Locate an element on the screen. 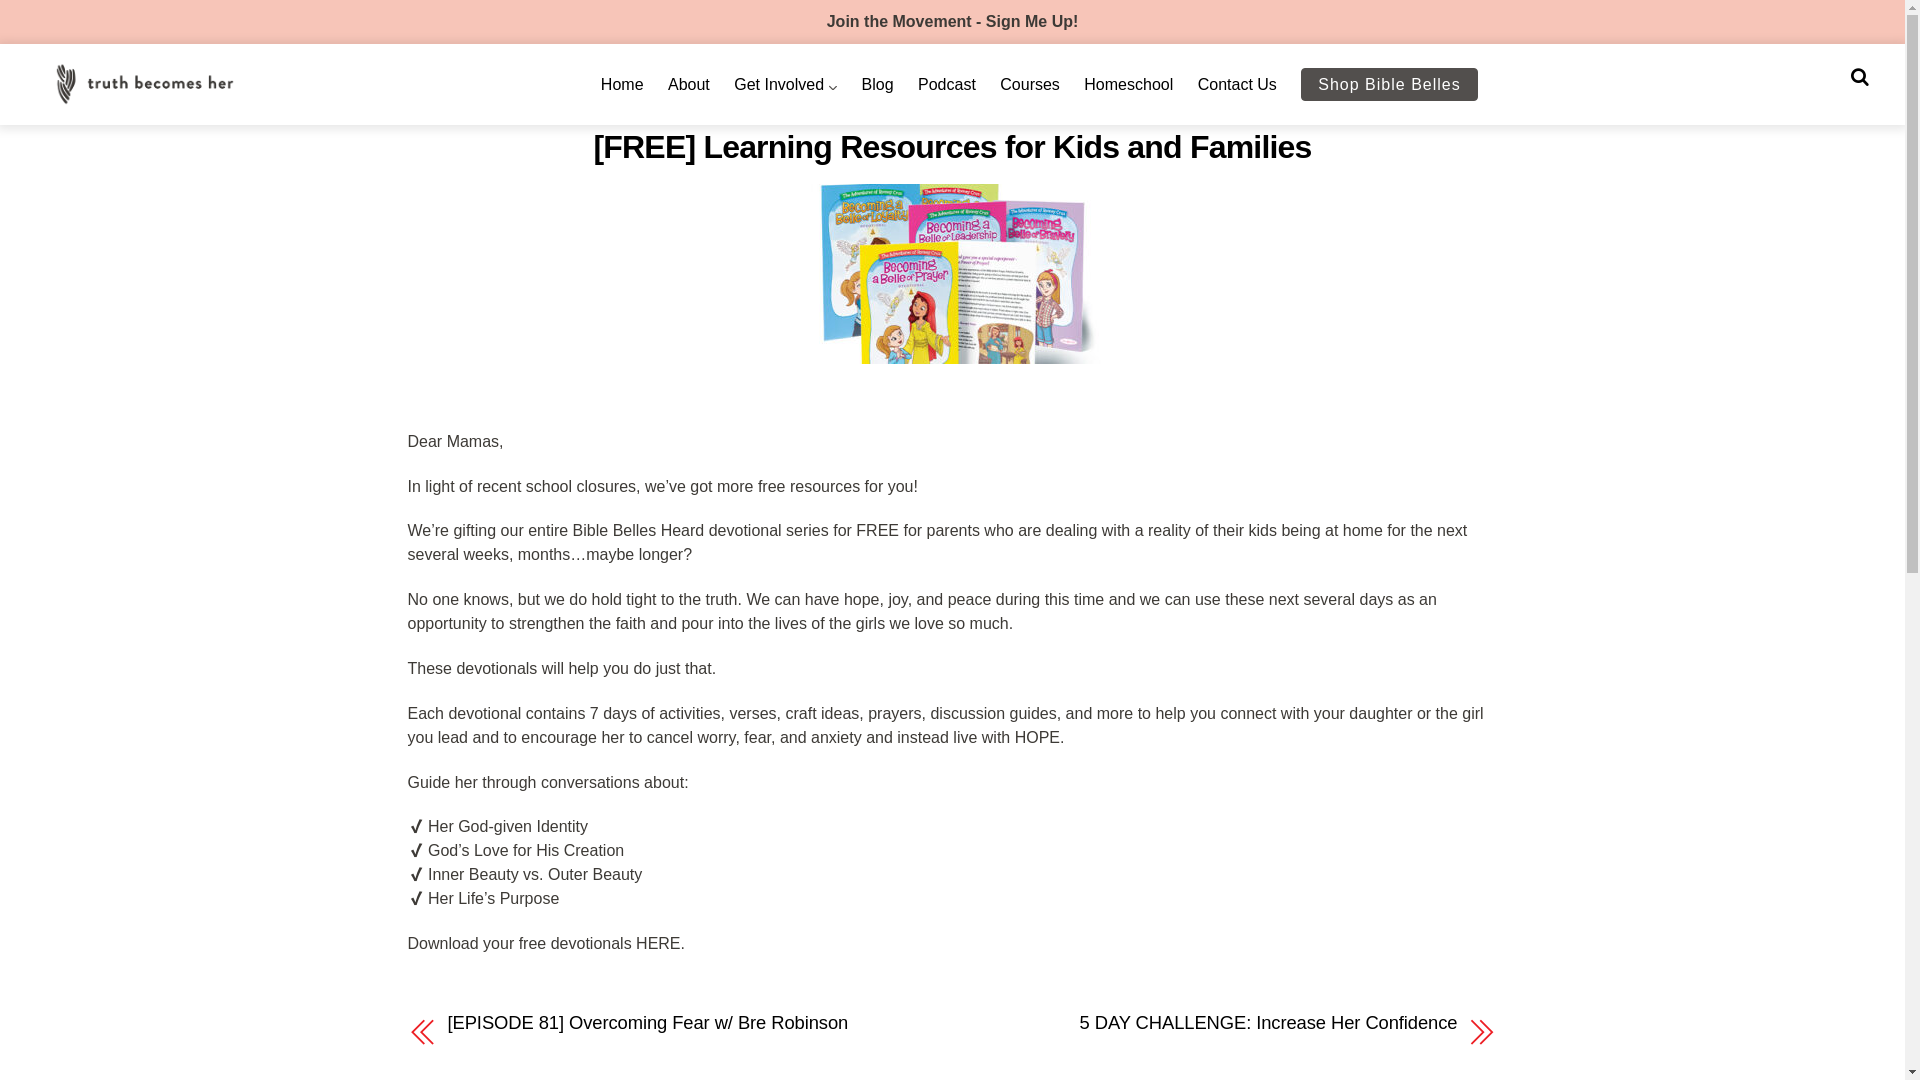 The width and height of the screenshot is (1920, 1080). tbh-logo is located at coordinates (144, 82).